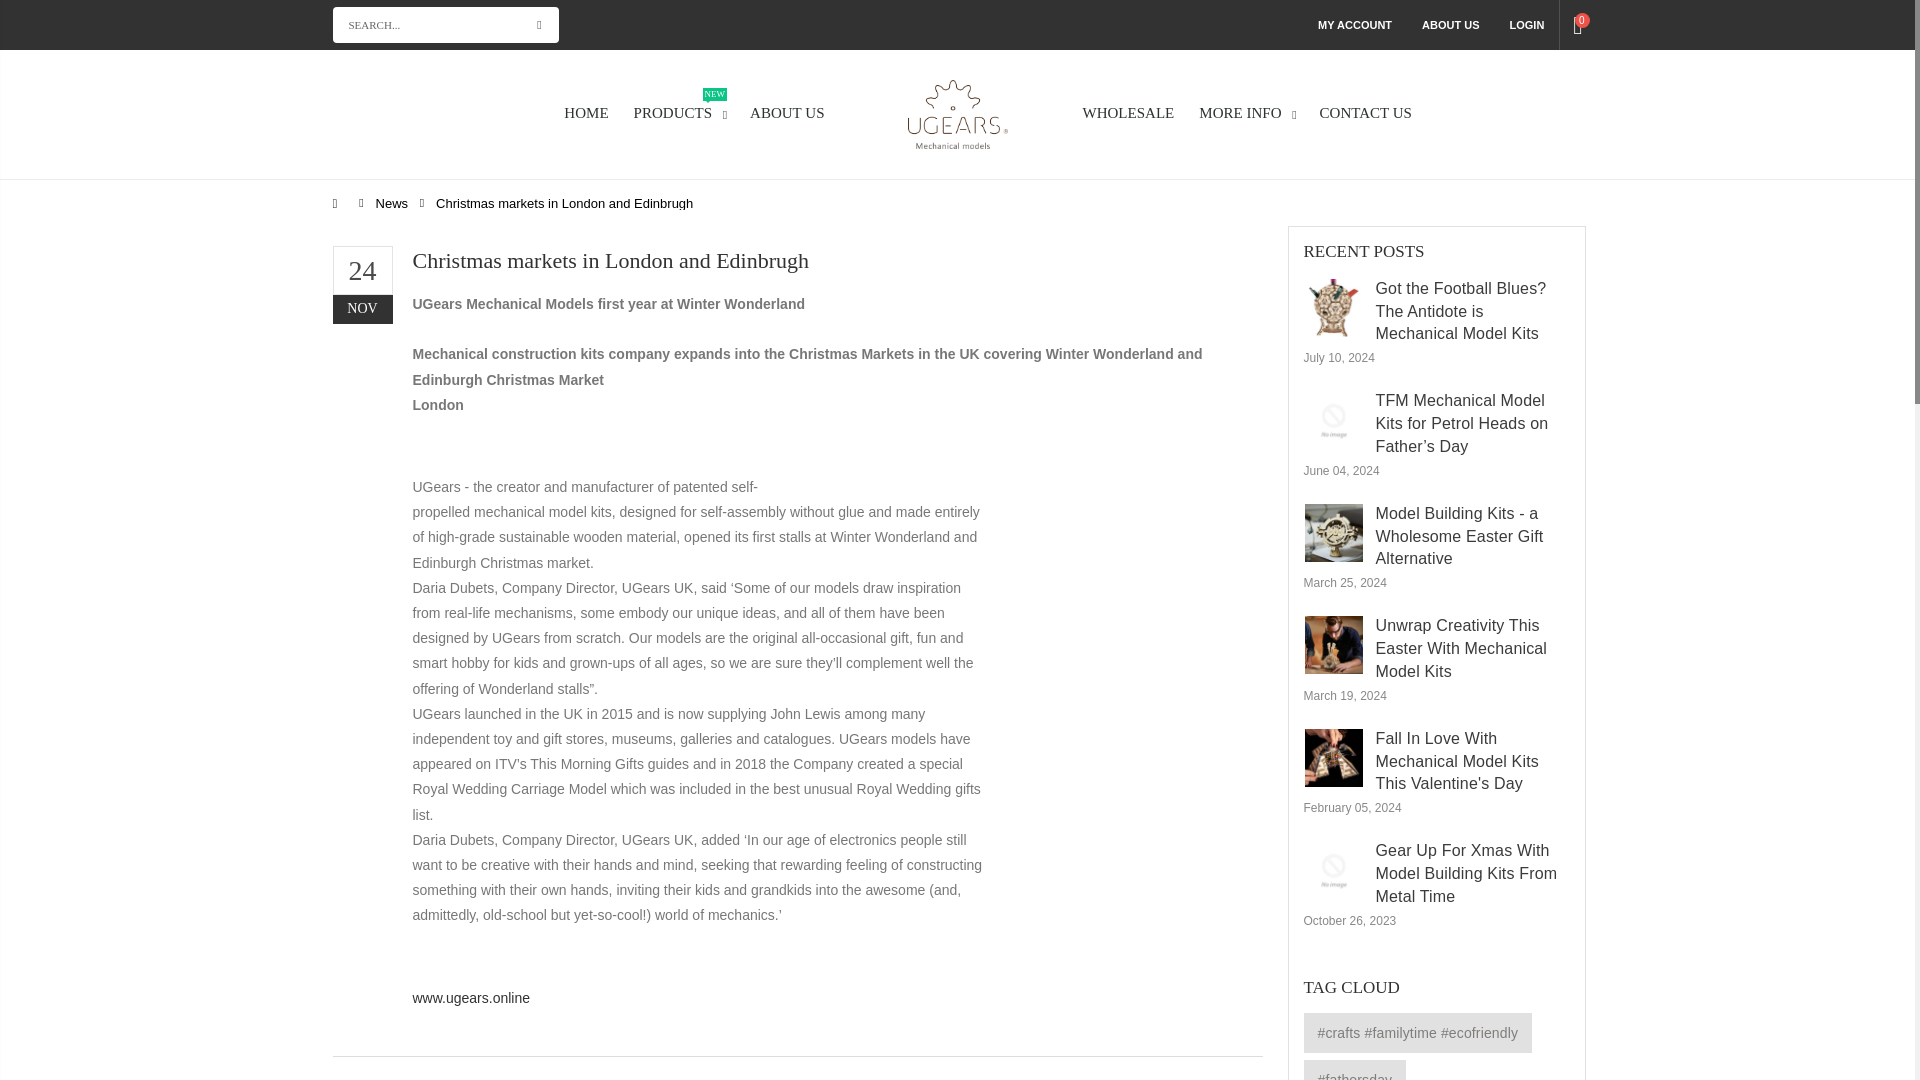 The width and height of the screenshot is (1920, 1080). Describe the element at coordinates (1373, 114) in the screenshot. I see `CONTACT US` at that location.